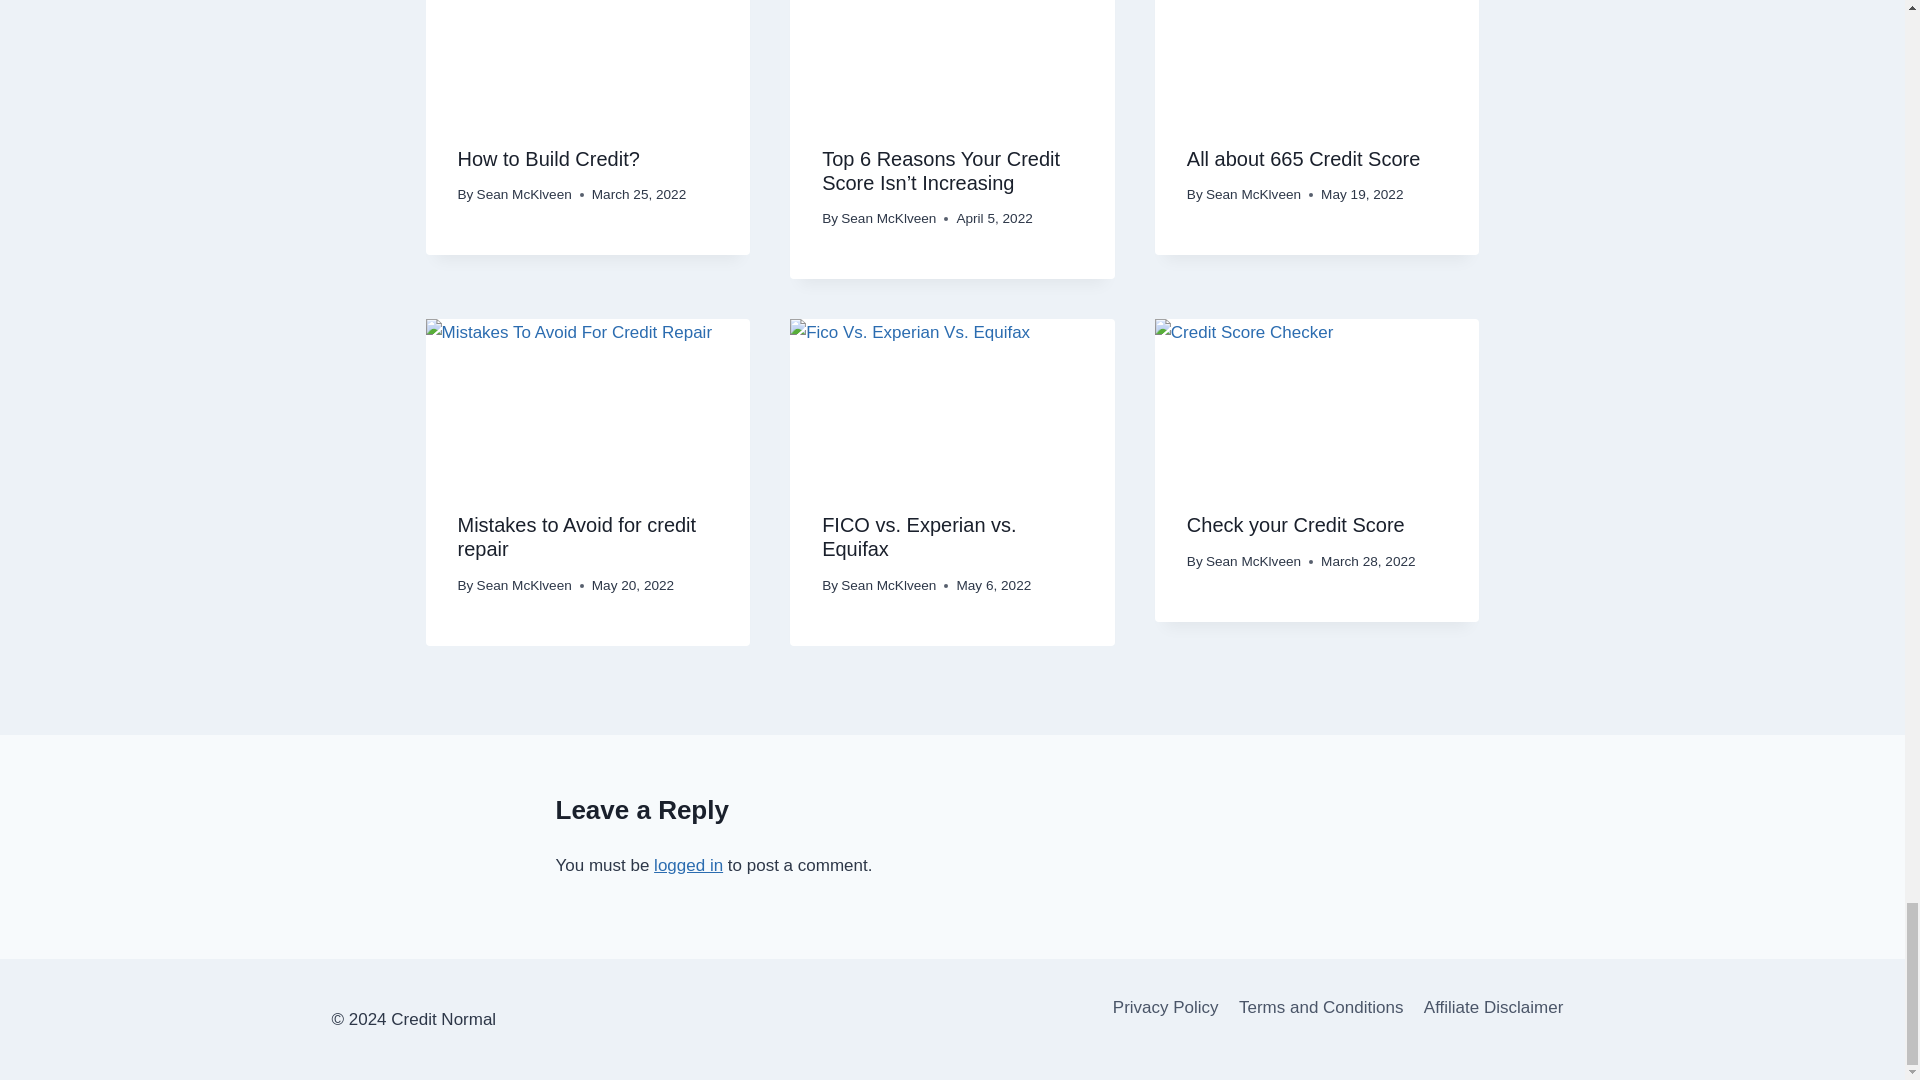  I want to click on How to Build Credit?, so click(548, 158).